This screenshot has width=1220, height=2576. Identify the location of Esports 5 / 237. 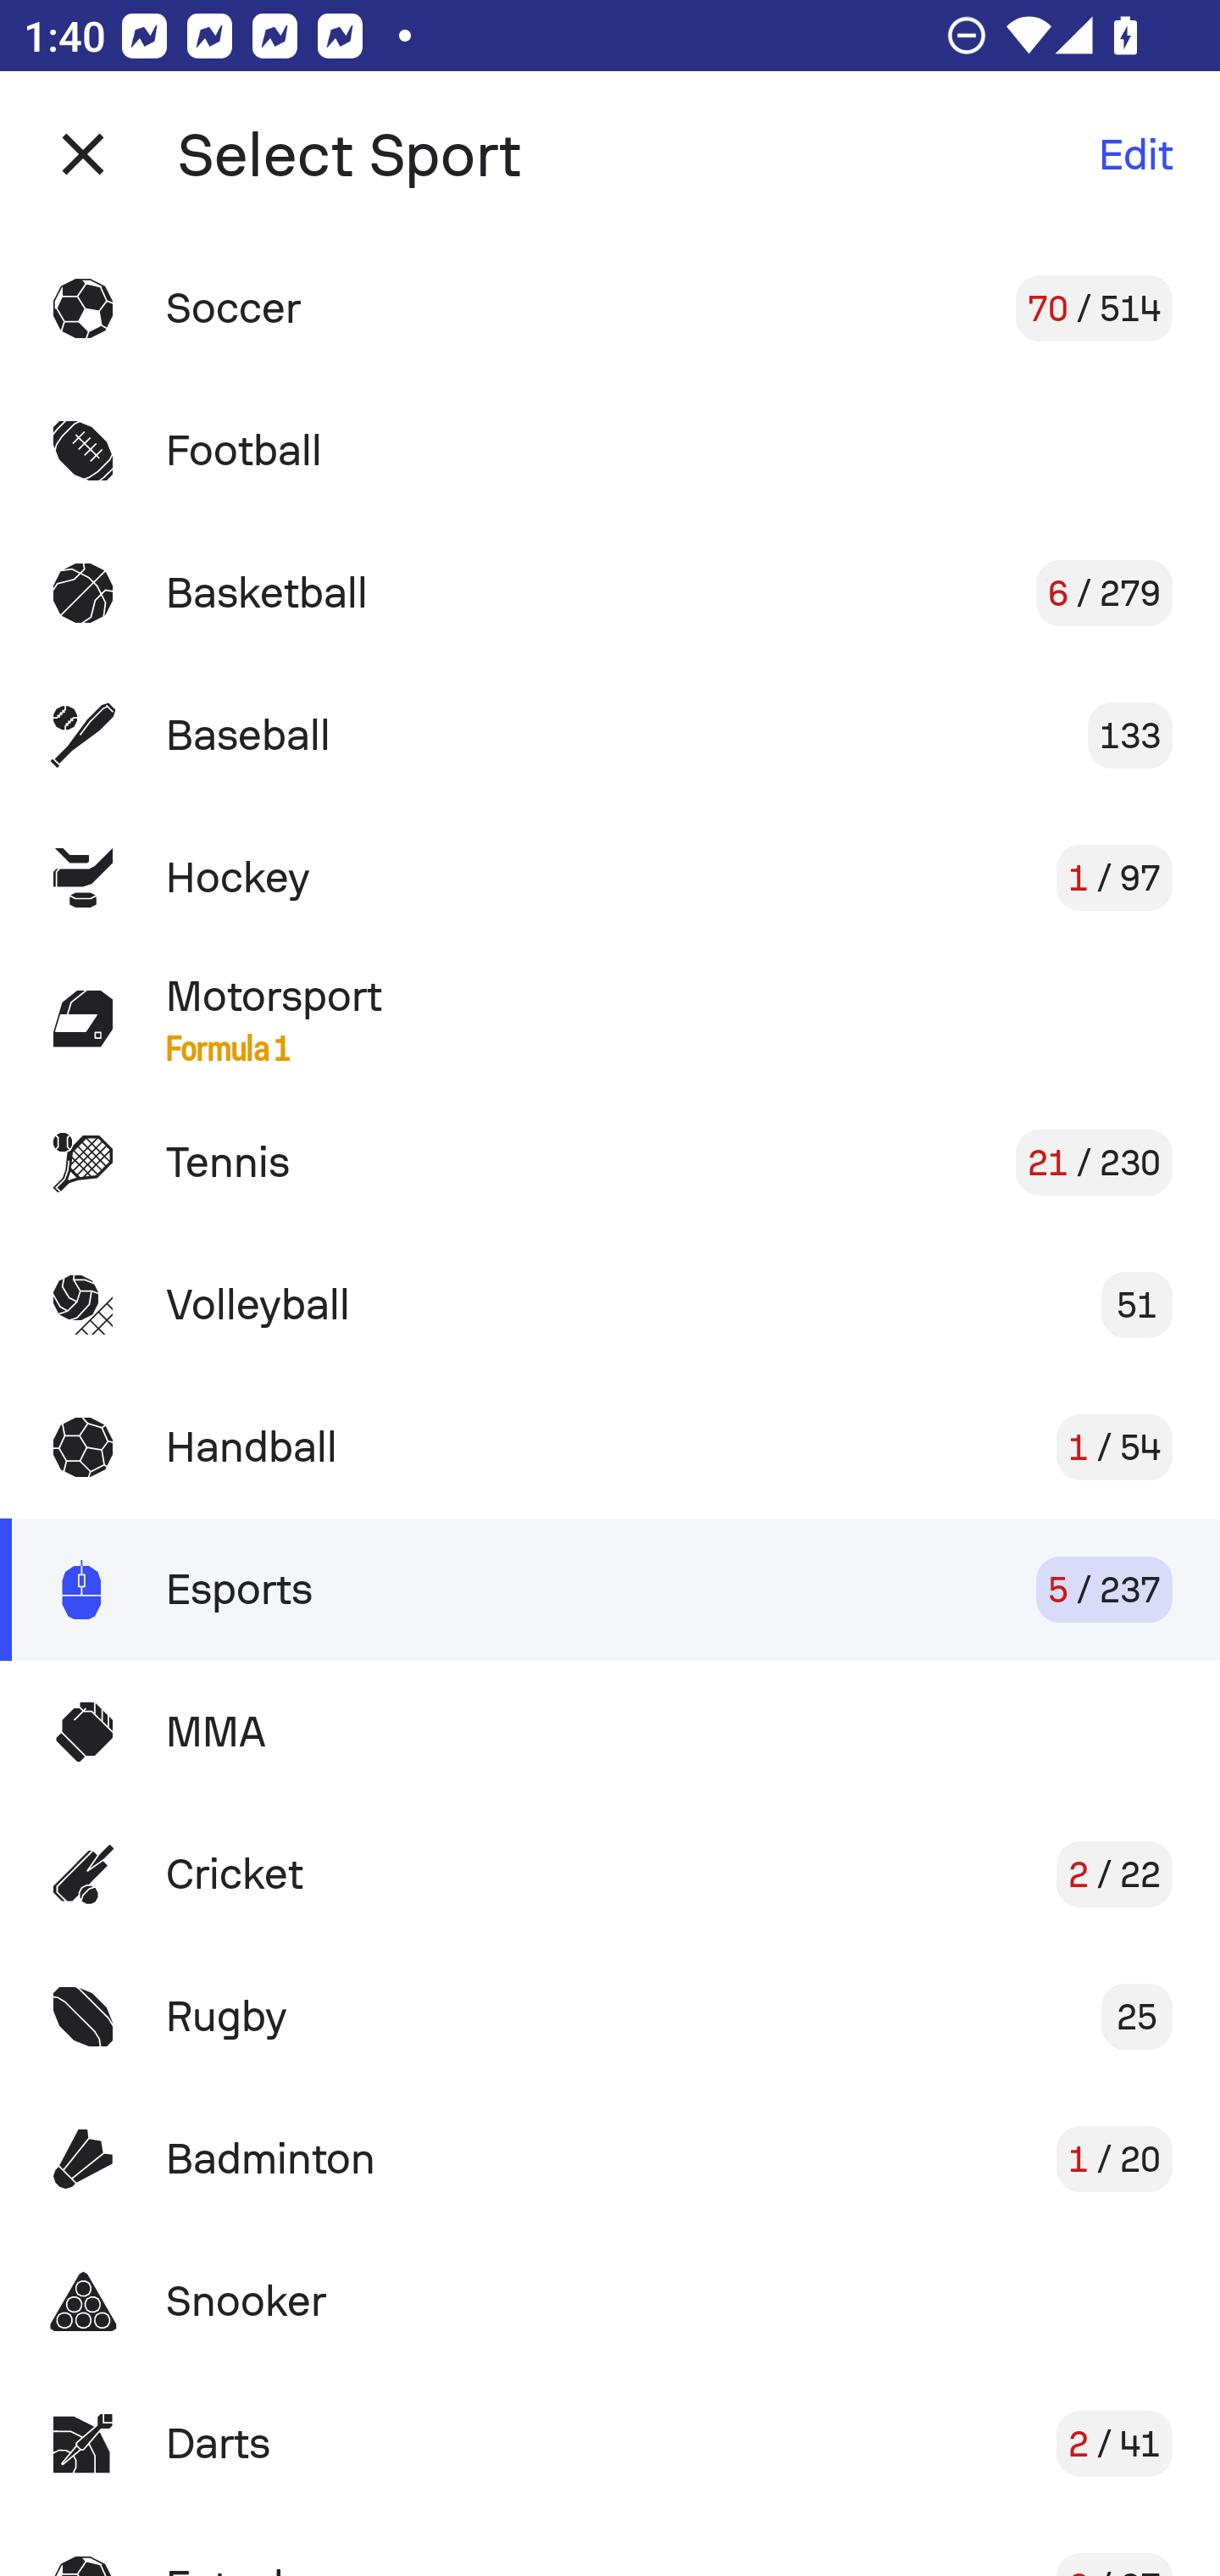
(610, 1589).